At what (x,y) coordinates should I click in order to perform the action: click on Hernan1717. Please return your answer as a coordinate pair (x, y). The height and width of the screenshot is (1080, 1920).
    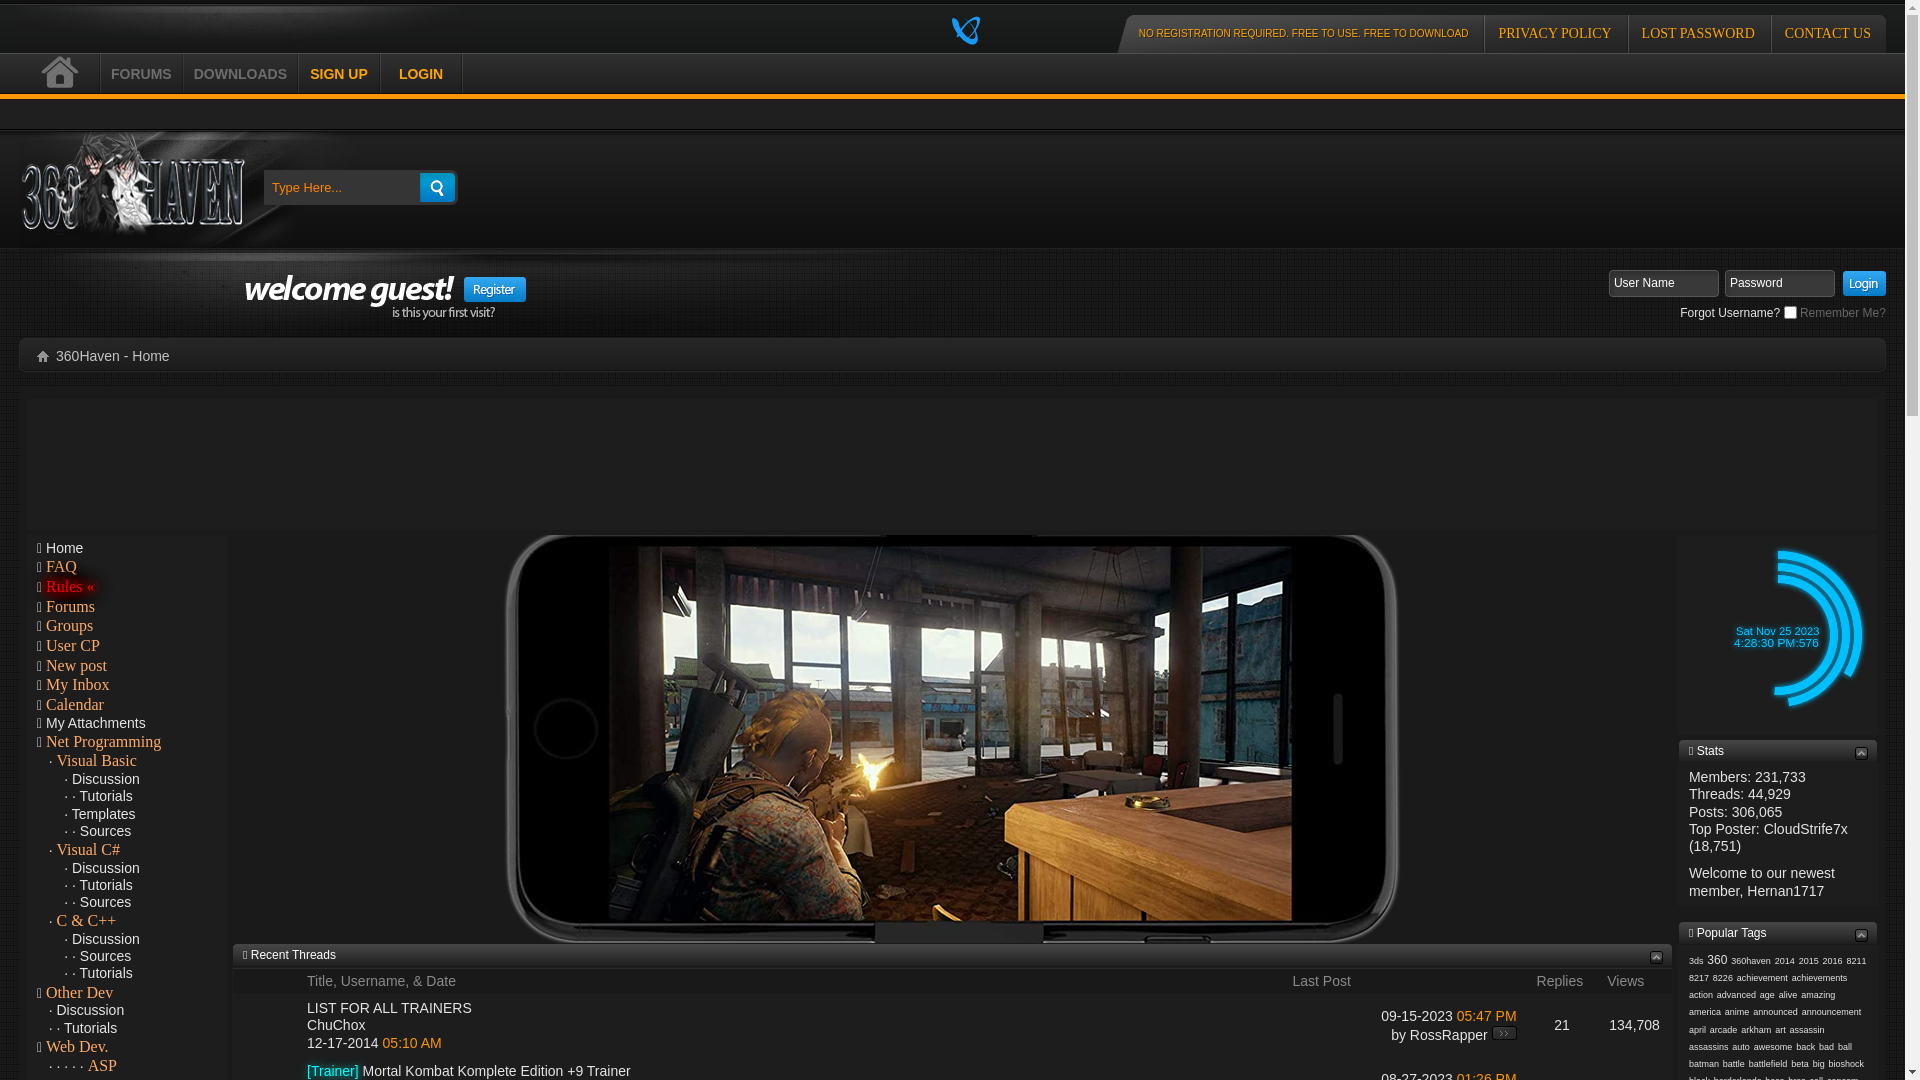
    Looking at the image, I should click on (1786, 890).